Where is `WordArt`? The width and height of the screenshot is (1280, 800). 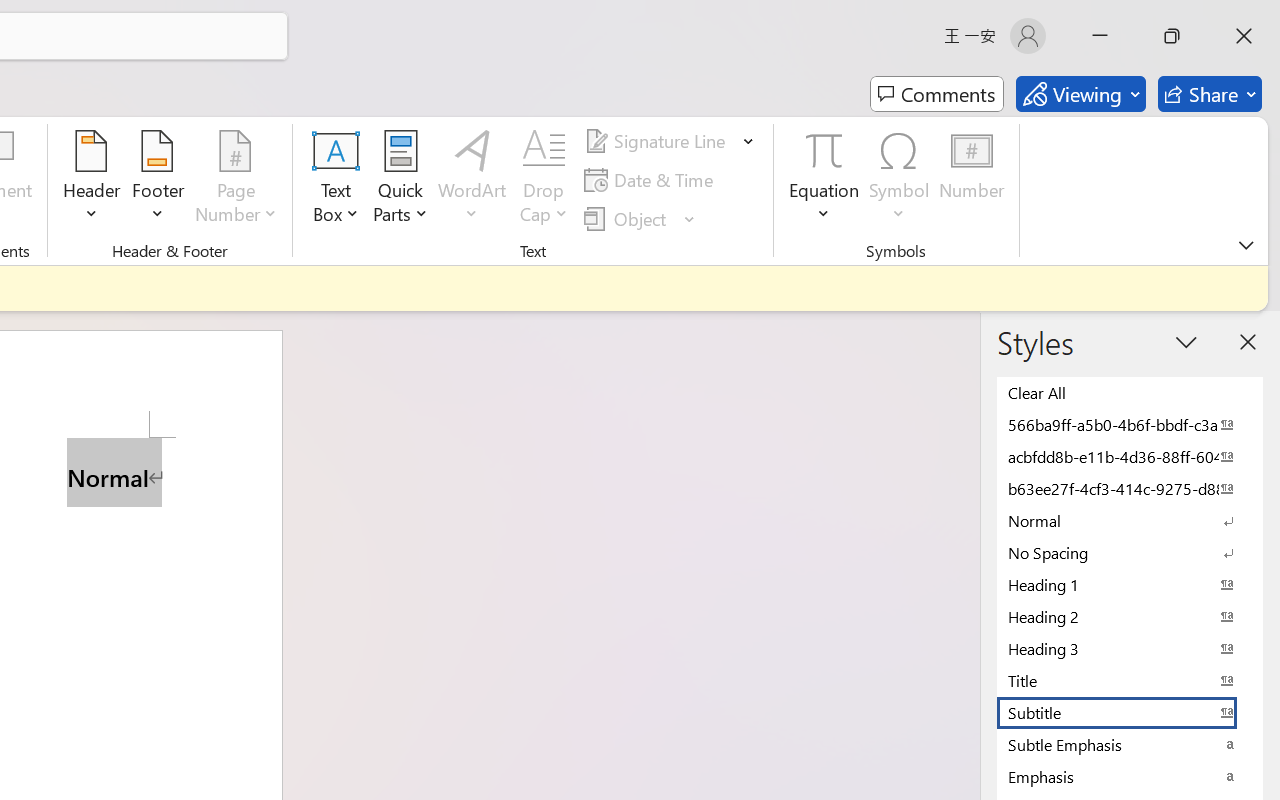
WordArt is located at coordinates (472, 180).